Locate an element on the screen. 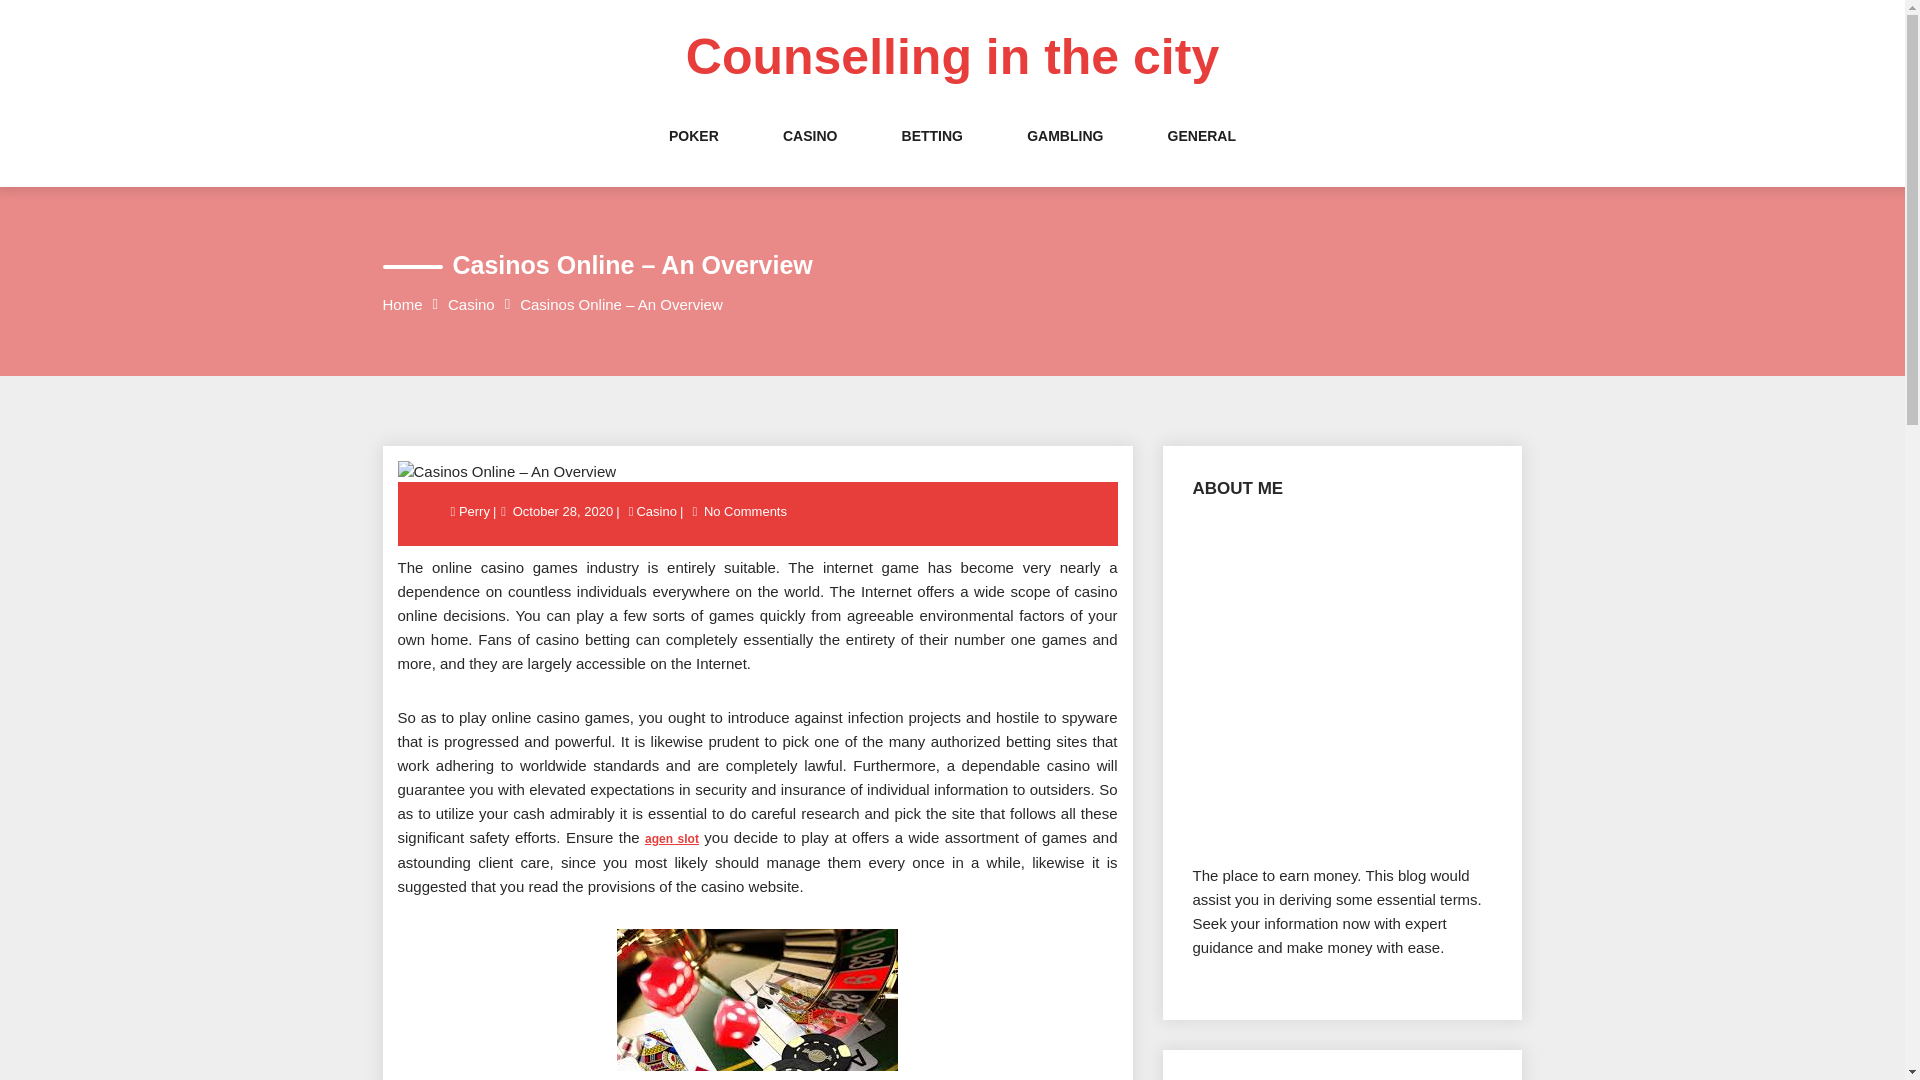  CASINO is located at coordinates (810, 156).